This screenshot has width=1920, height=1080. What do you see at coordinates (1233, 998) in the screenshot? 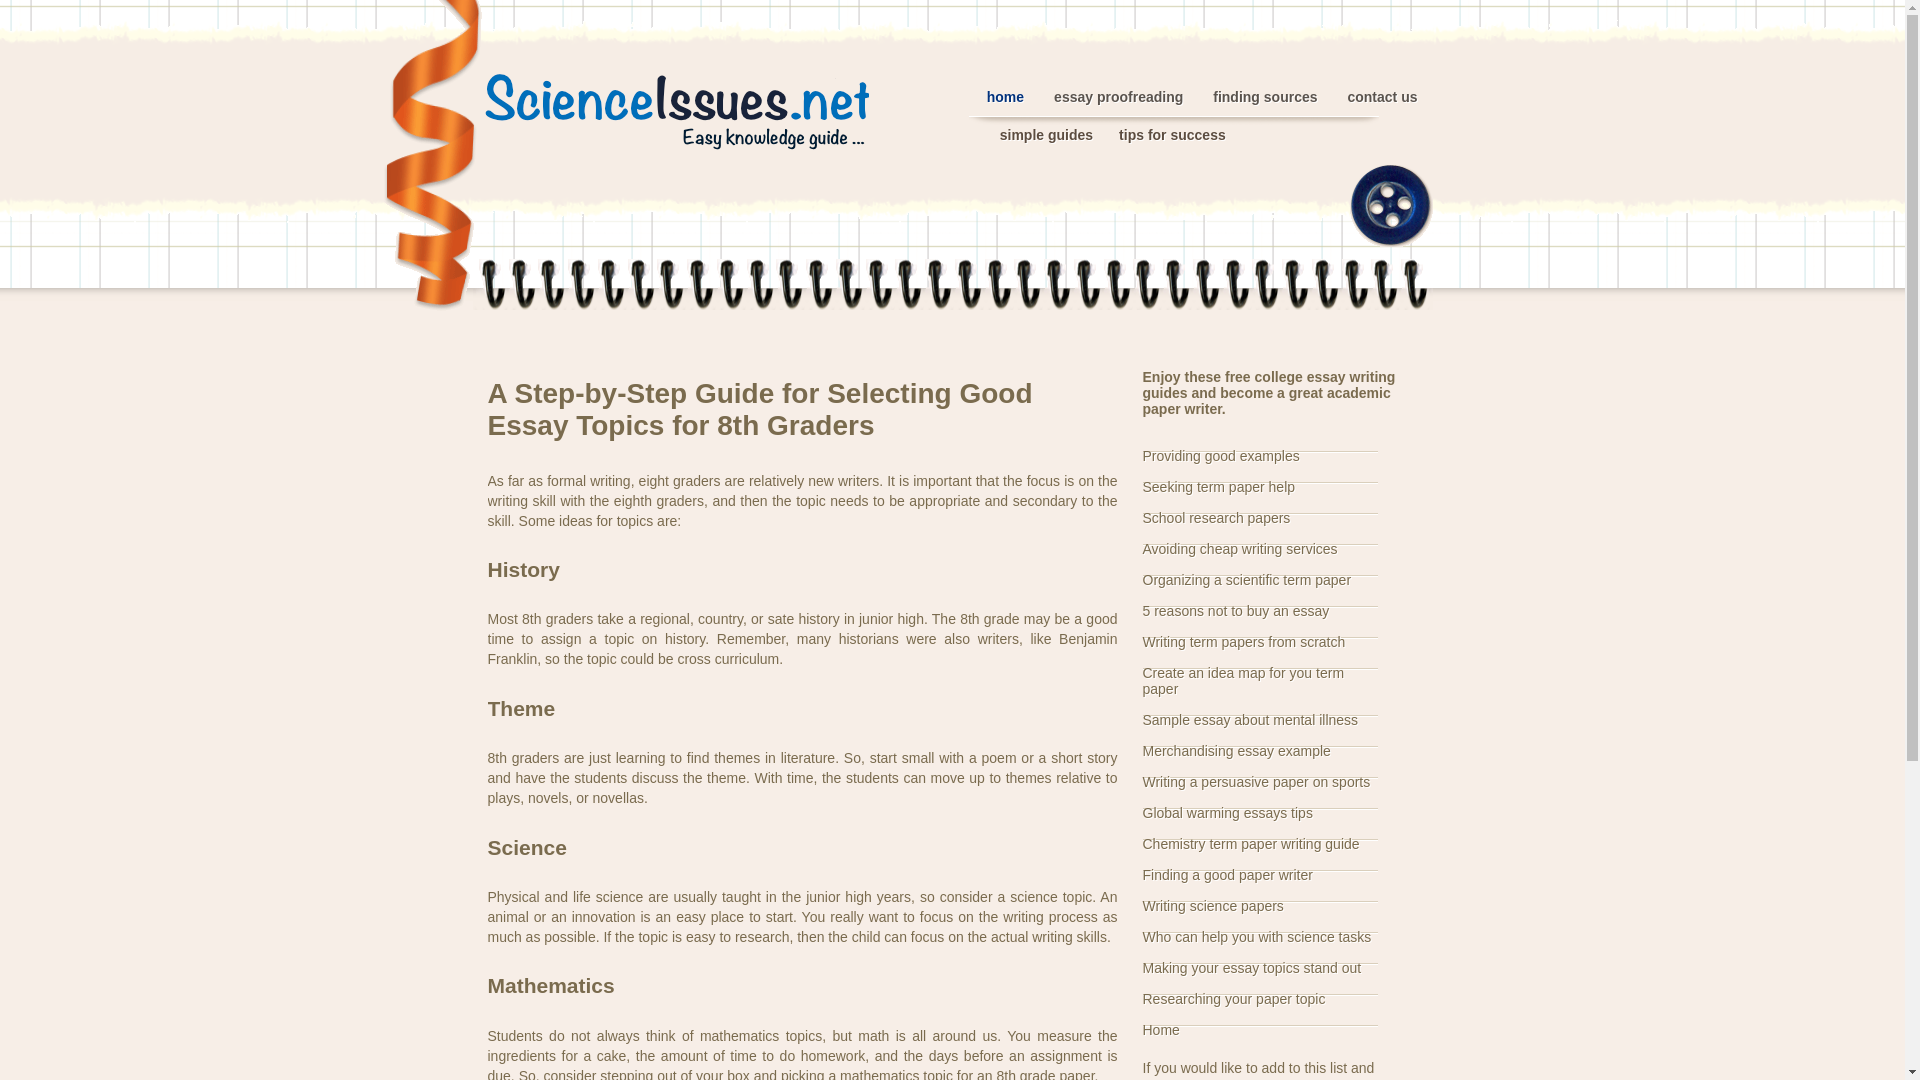
I see `Researching Your Paper Topic` at bounding box center [1233, 998].